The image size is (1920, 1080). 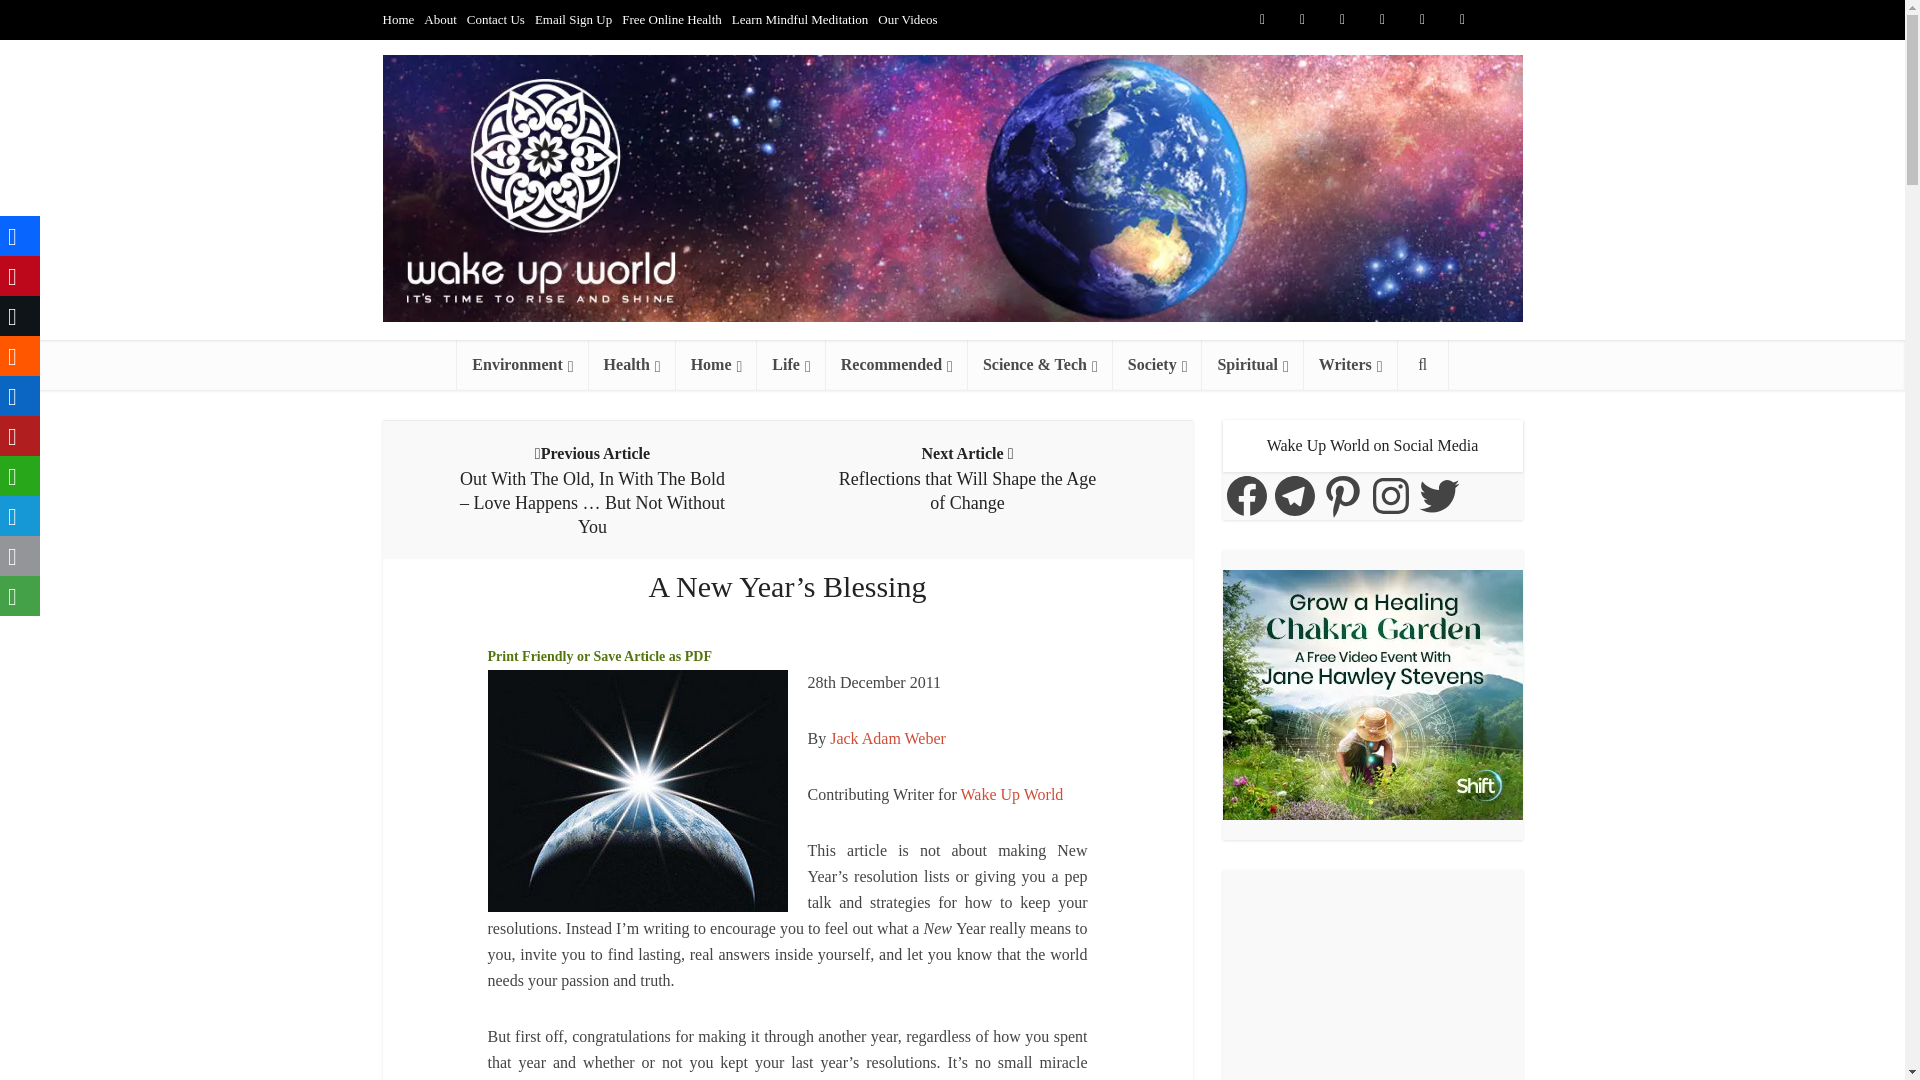 I want to click on Telegram, so click(x=1502, y=20).